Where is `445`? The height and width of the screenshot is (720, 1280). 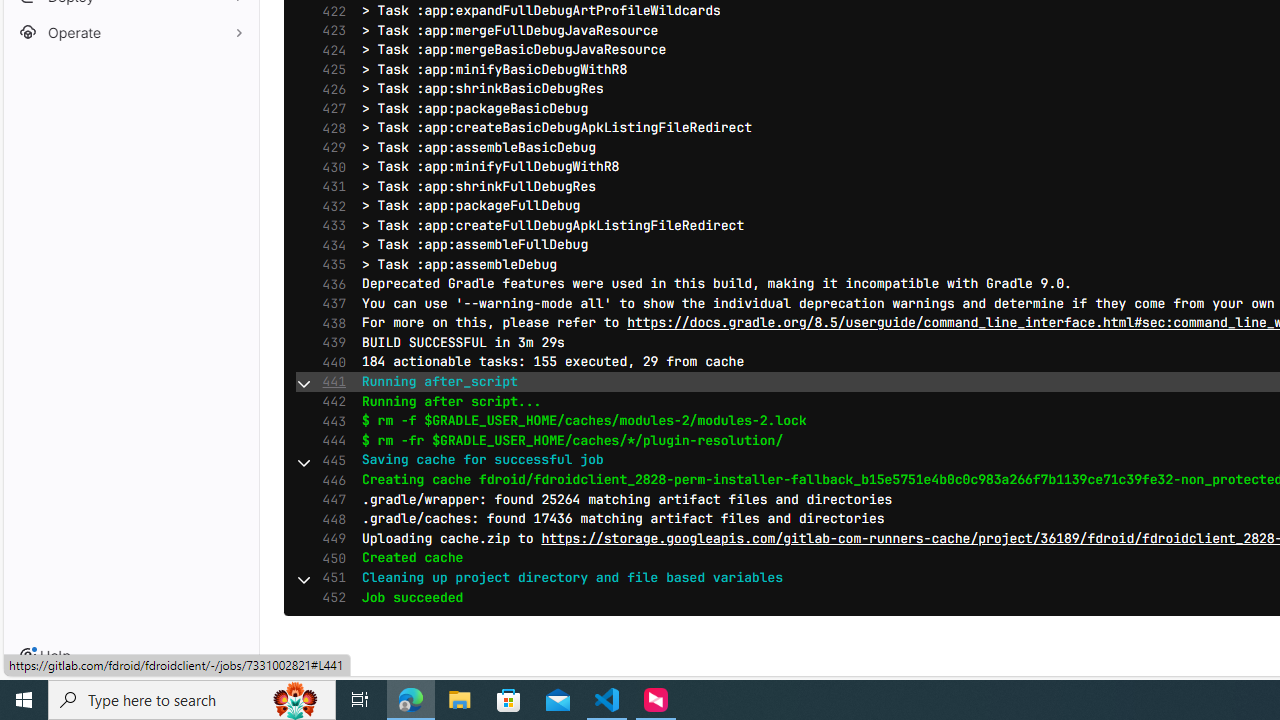
445 is located at coordinates (329, 460).